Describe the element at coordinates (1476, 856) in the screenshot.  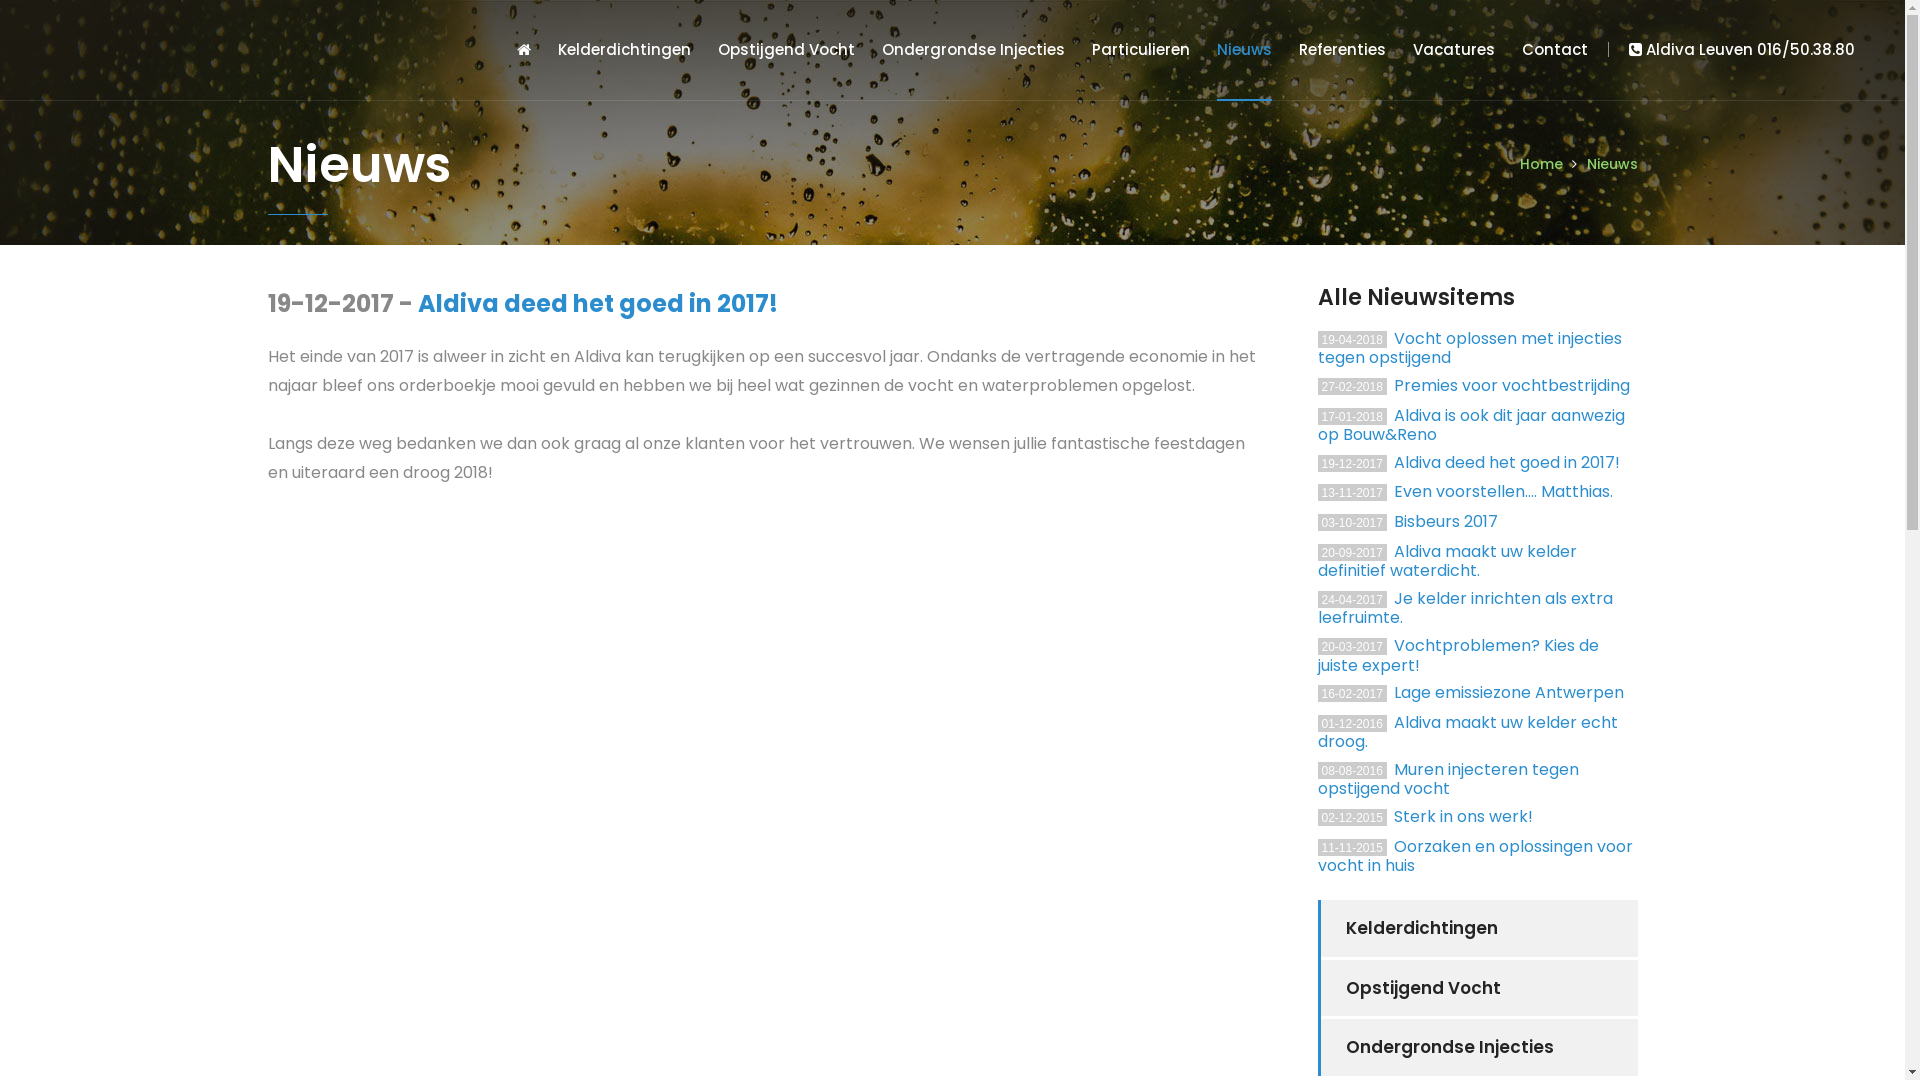
I see `Oorzaken en oplossingen voor vocht in huis` at that location.